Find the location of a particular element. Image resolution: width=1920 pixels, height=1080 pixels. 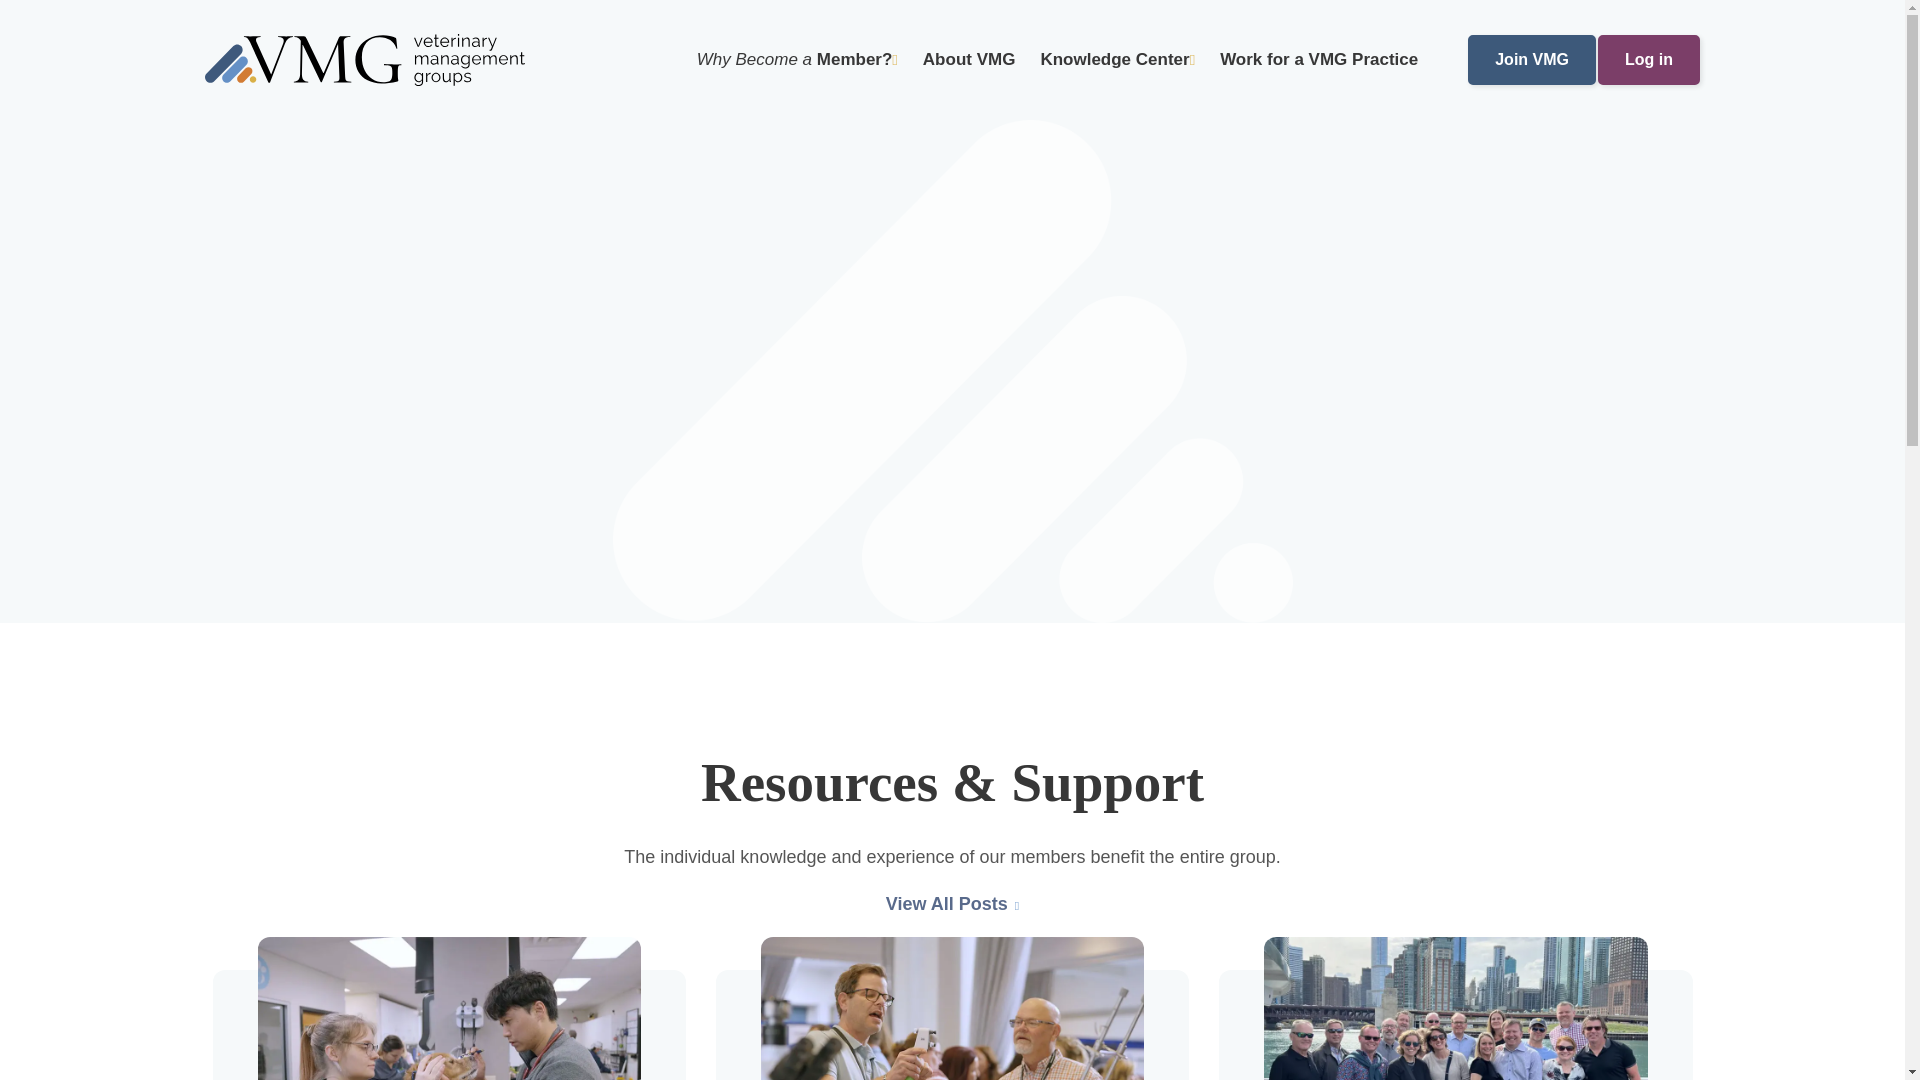

Knowledge Center is located at coordinates (1117, 60).